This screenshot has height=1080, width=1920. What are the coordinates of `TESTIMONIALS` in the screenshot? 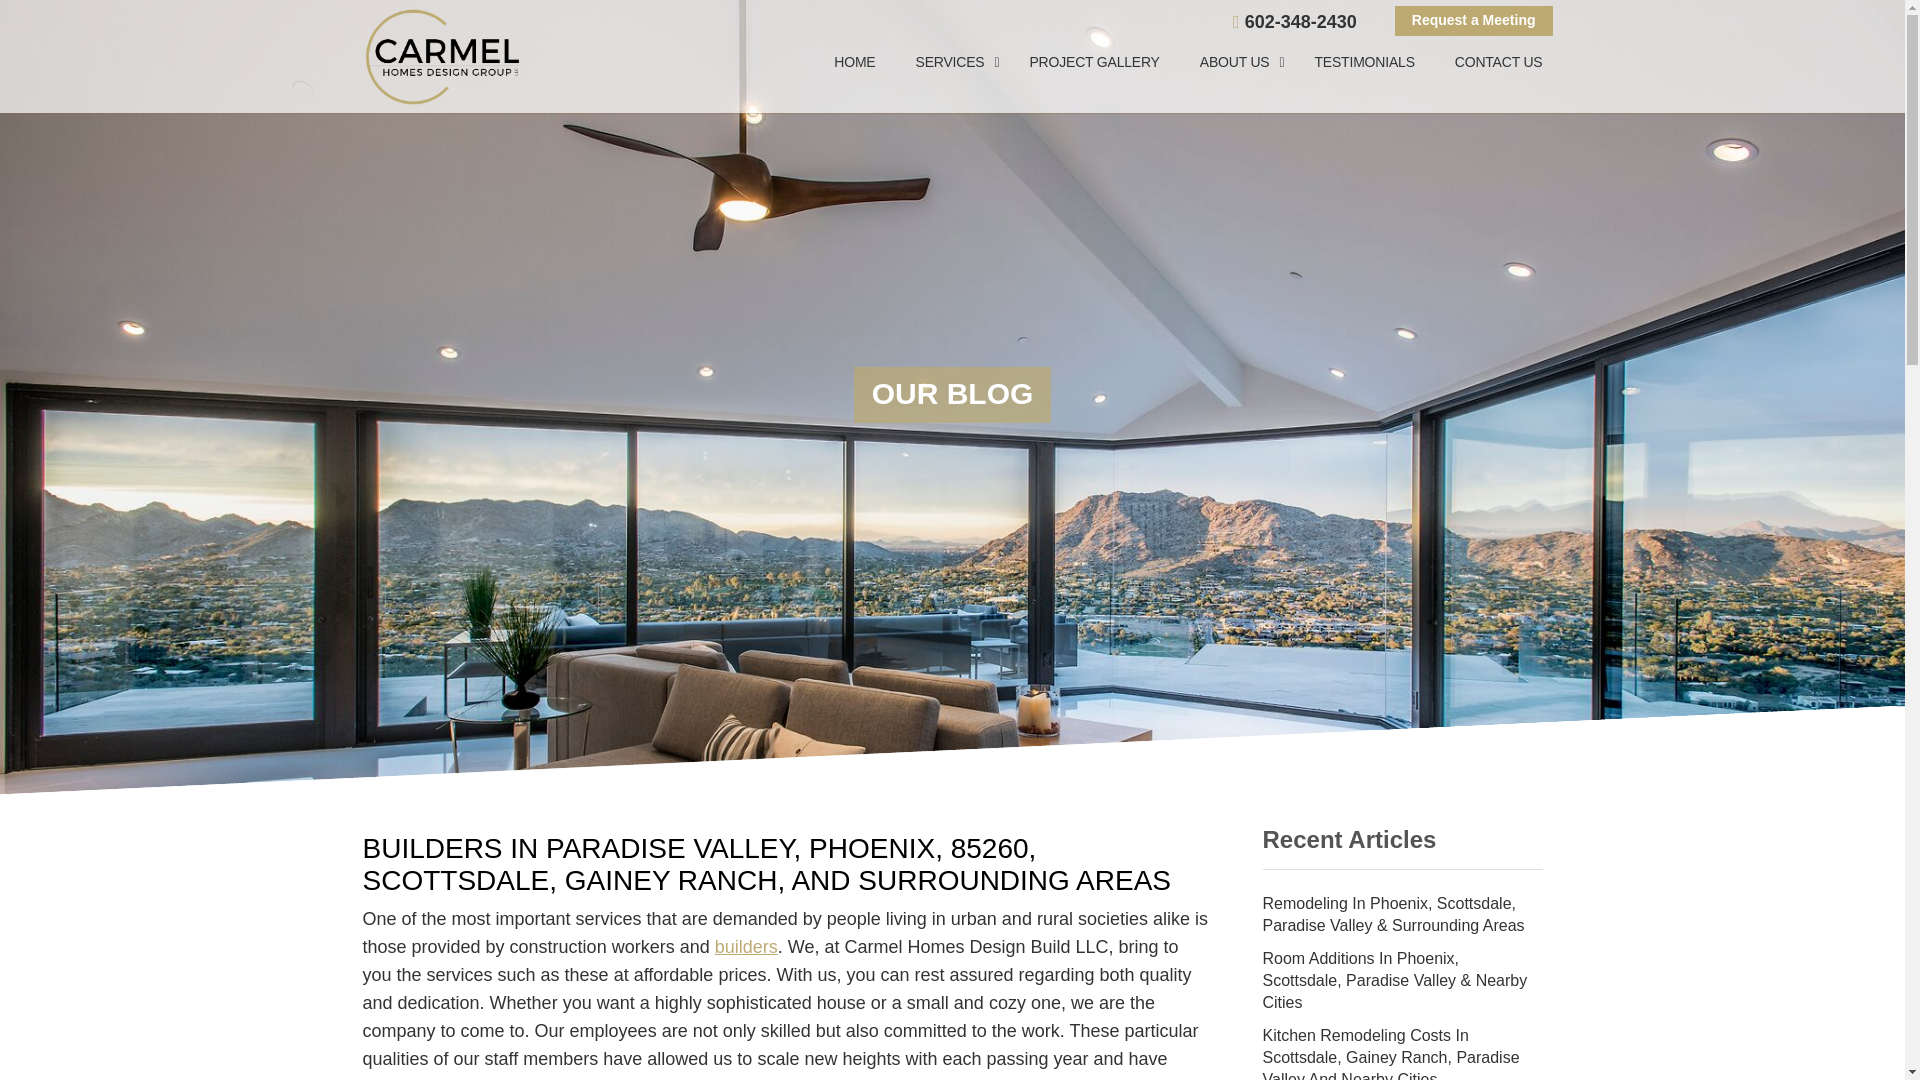 It's located at (1364, 62).